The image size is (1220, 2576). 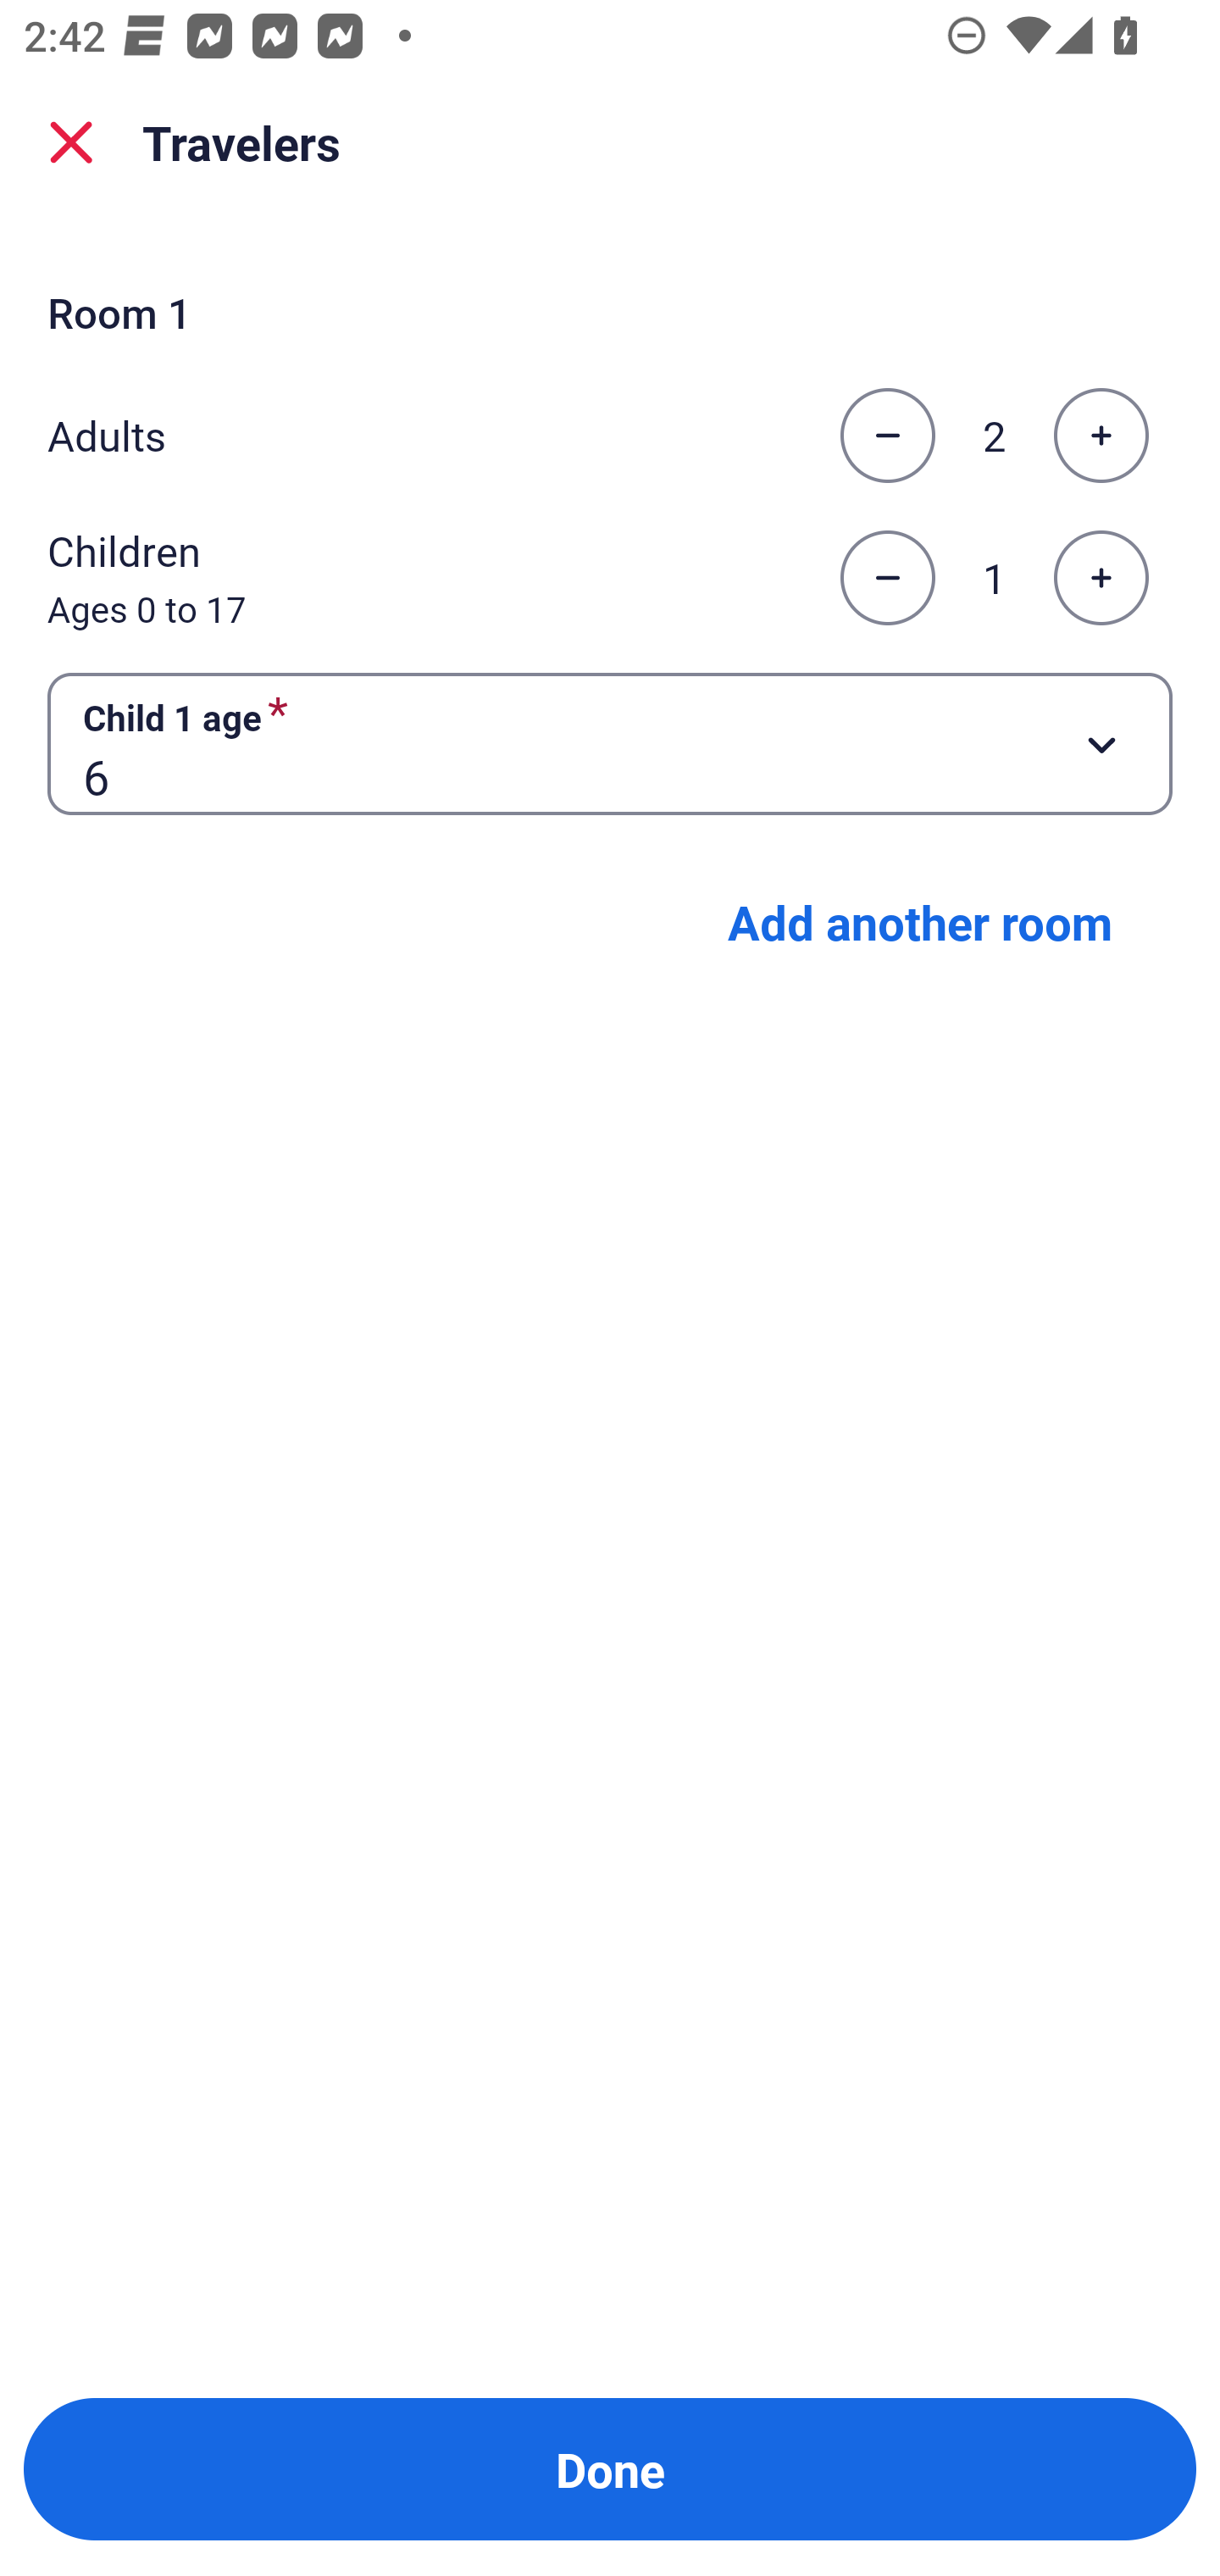 What do you see at coordinates (1101, 578) in the screenshot?
I see `Increase the number of children` at bounding box center [1101, 578].